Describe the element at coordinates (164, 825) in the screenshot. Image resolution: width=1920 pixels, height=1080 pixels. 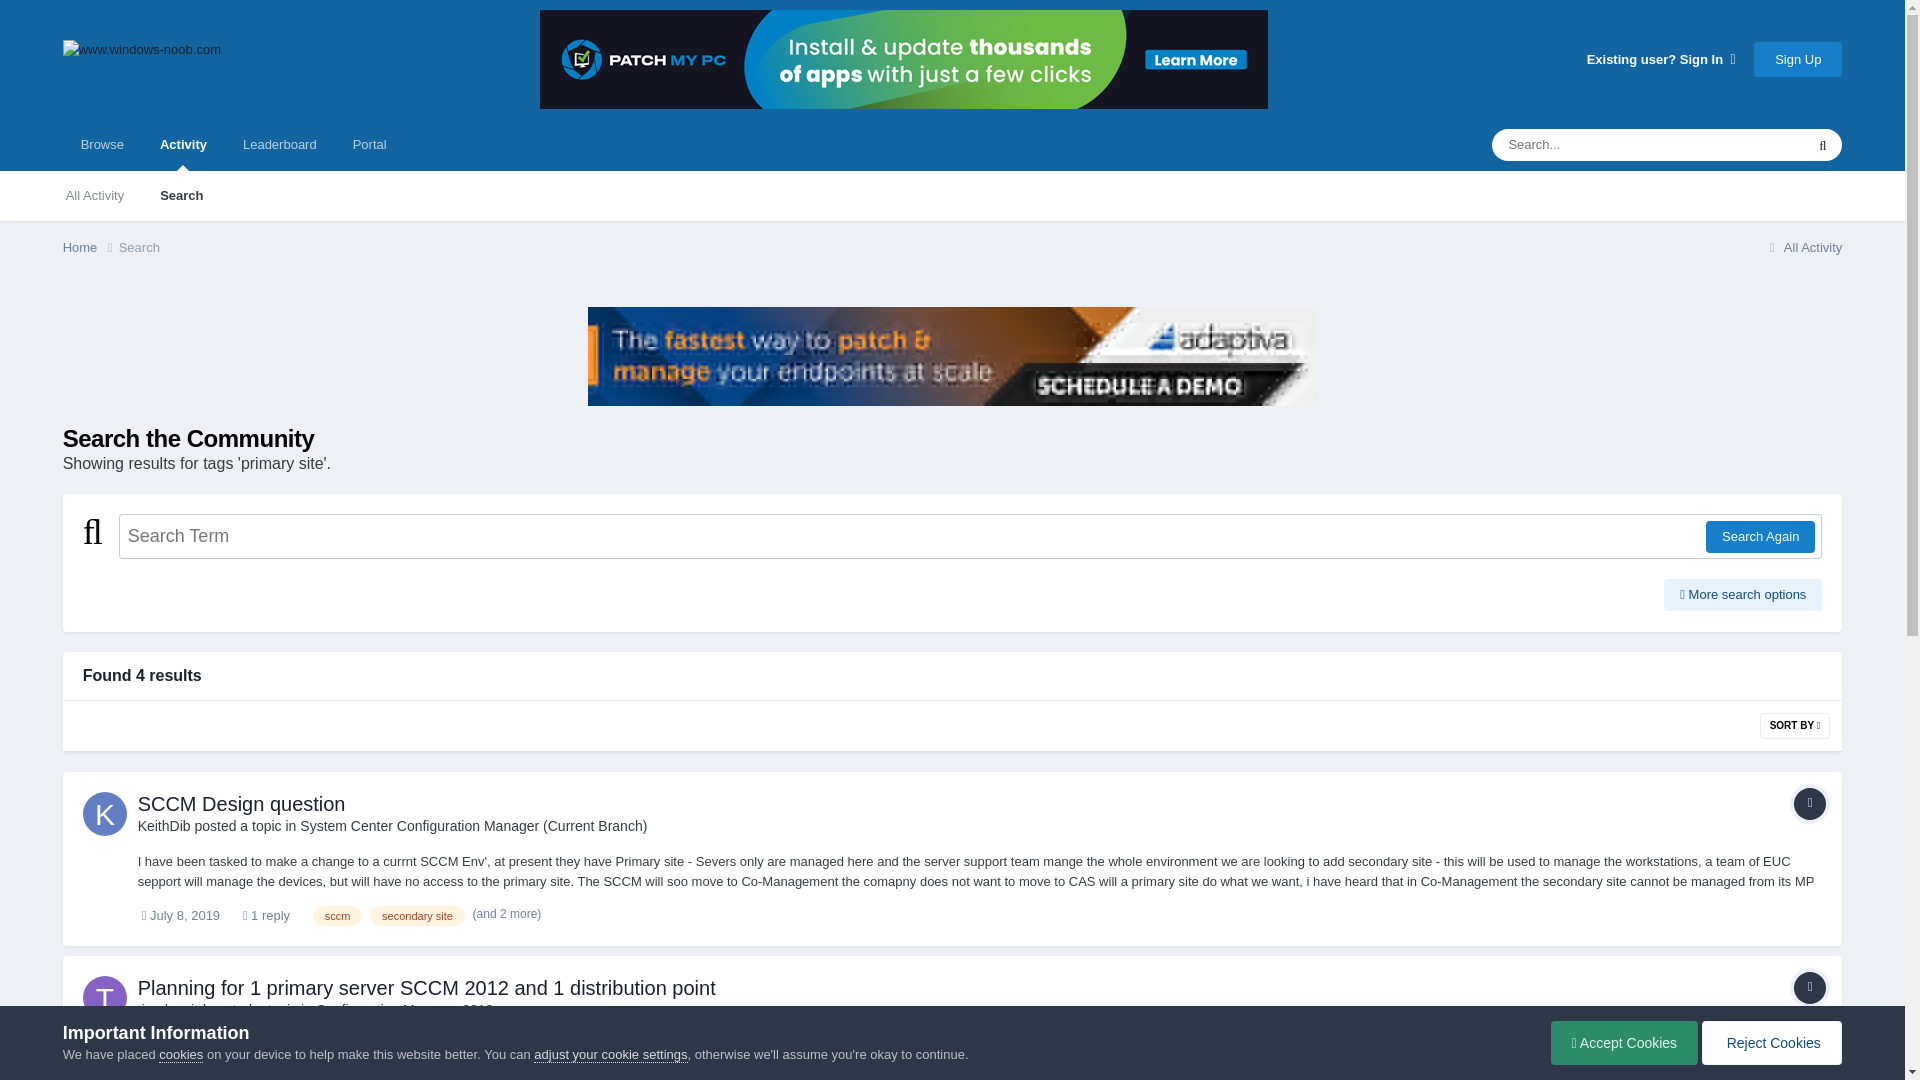
I see `Go to KeithDib's profile` at that location.